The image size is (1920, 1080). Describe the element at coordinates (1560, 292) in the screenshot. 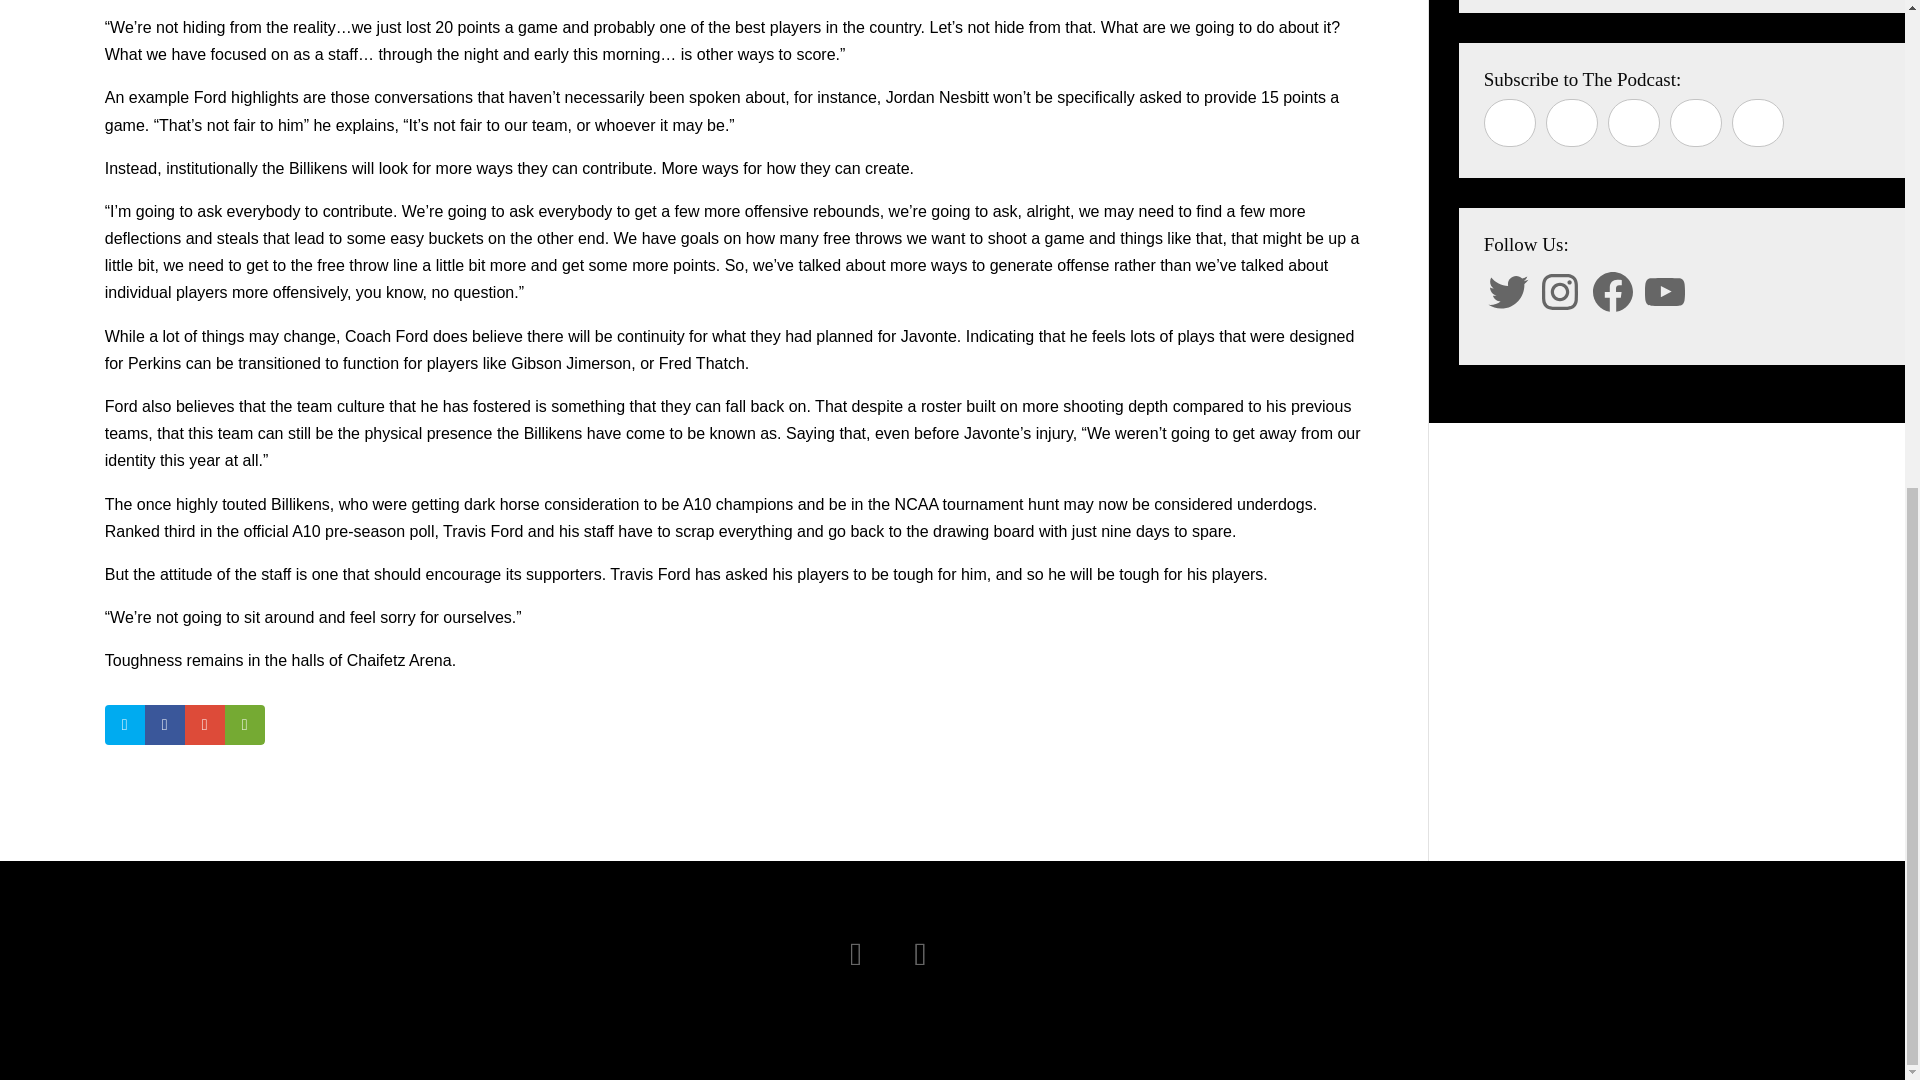

I see `Instagram` at that location.